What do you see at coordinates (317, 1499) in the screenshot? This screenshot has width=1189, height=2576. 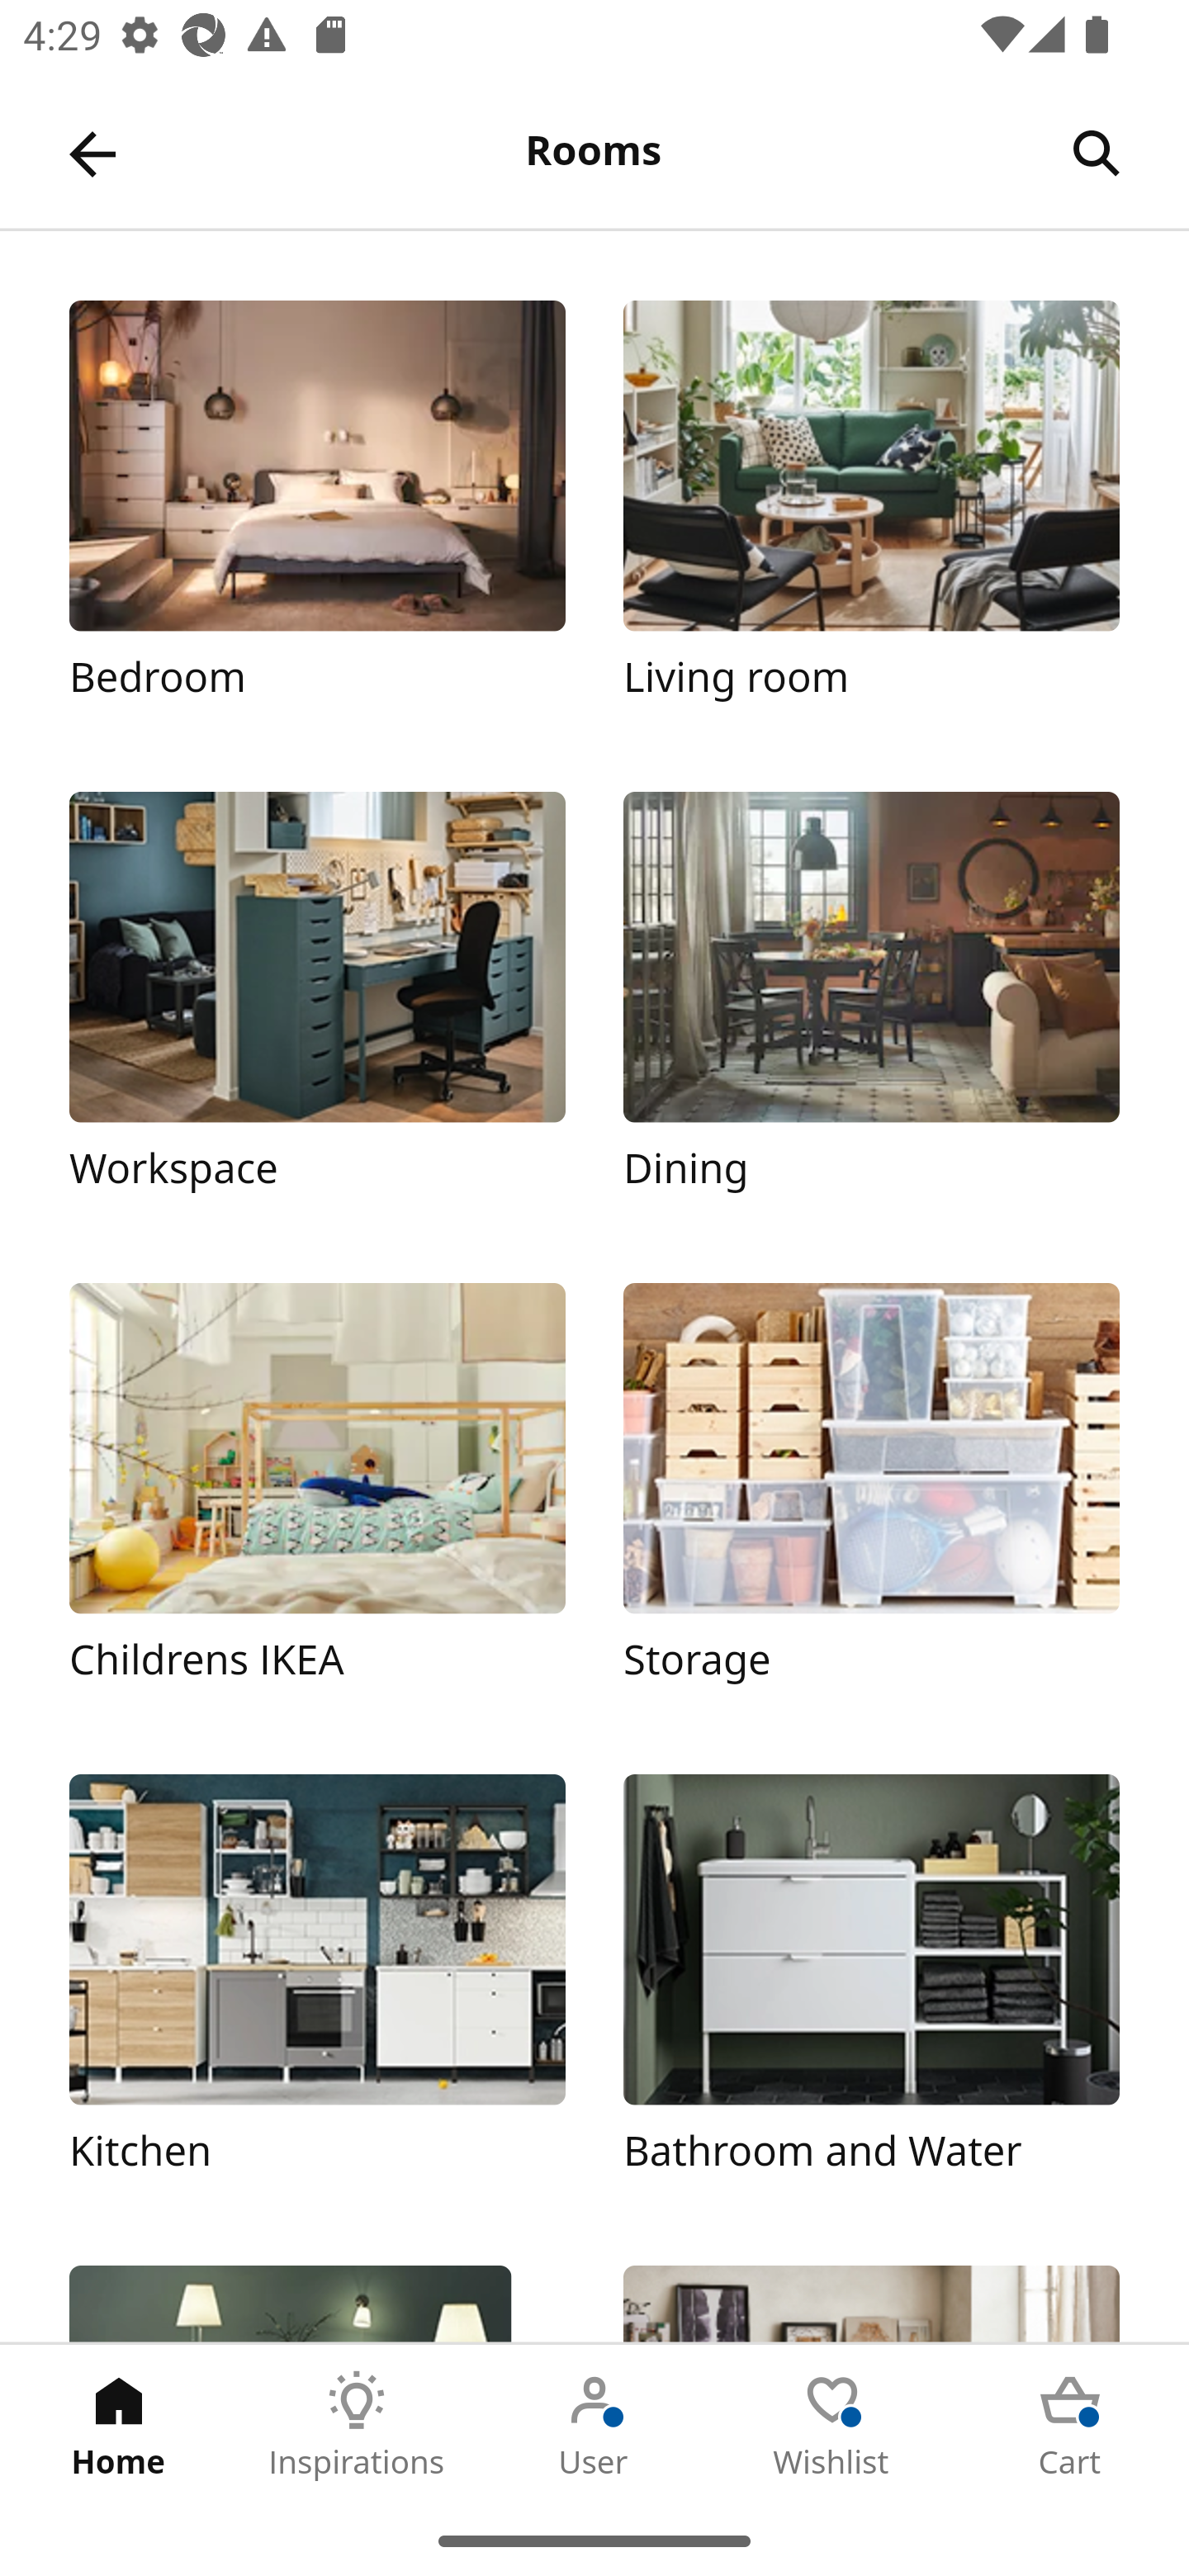 I see `Childrens IKEA` at bounding box center [317, 1499].